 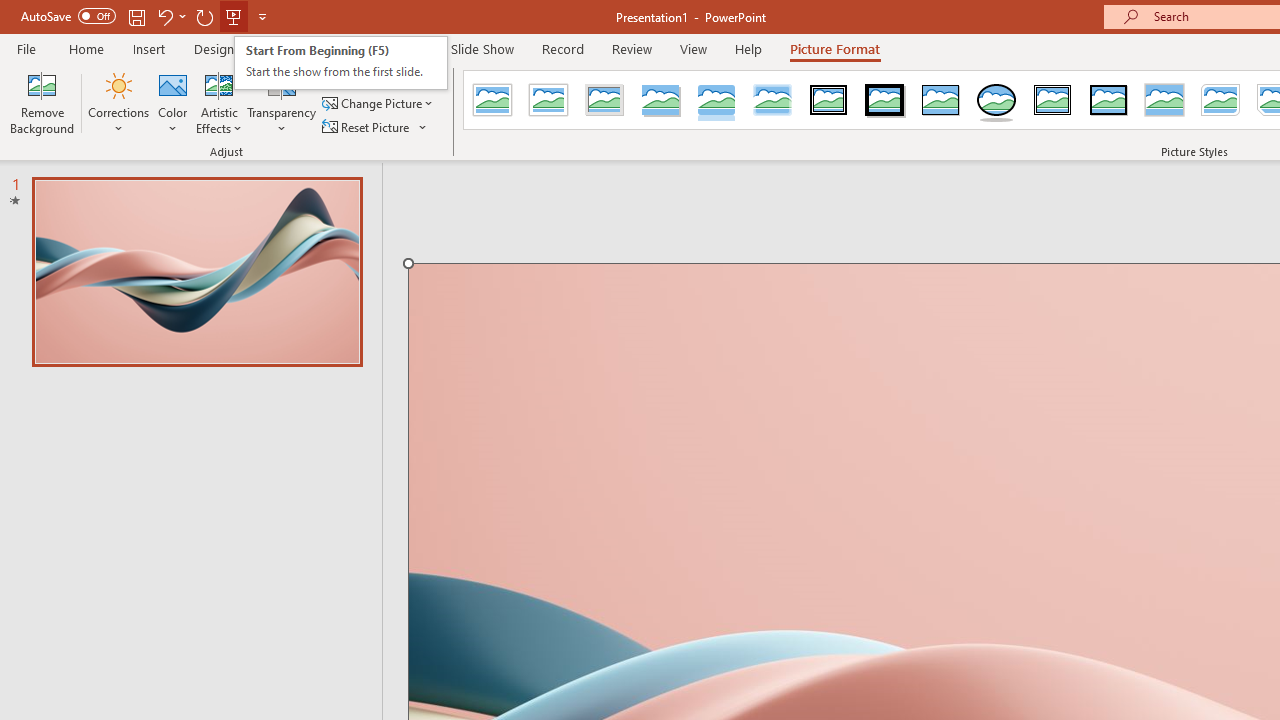 I want to click on Beveled Oval, Black, so click(x=996, y=100).